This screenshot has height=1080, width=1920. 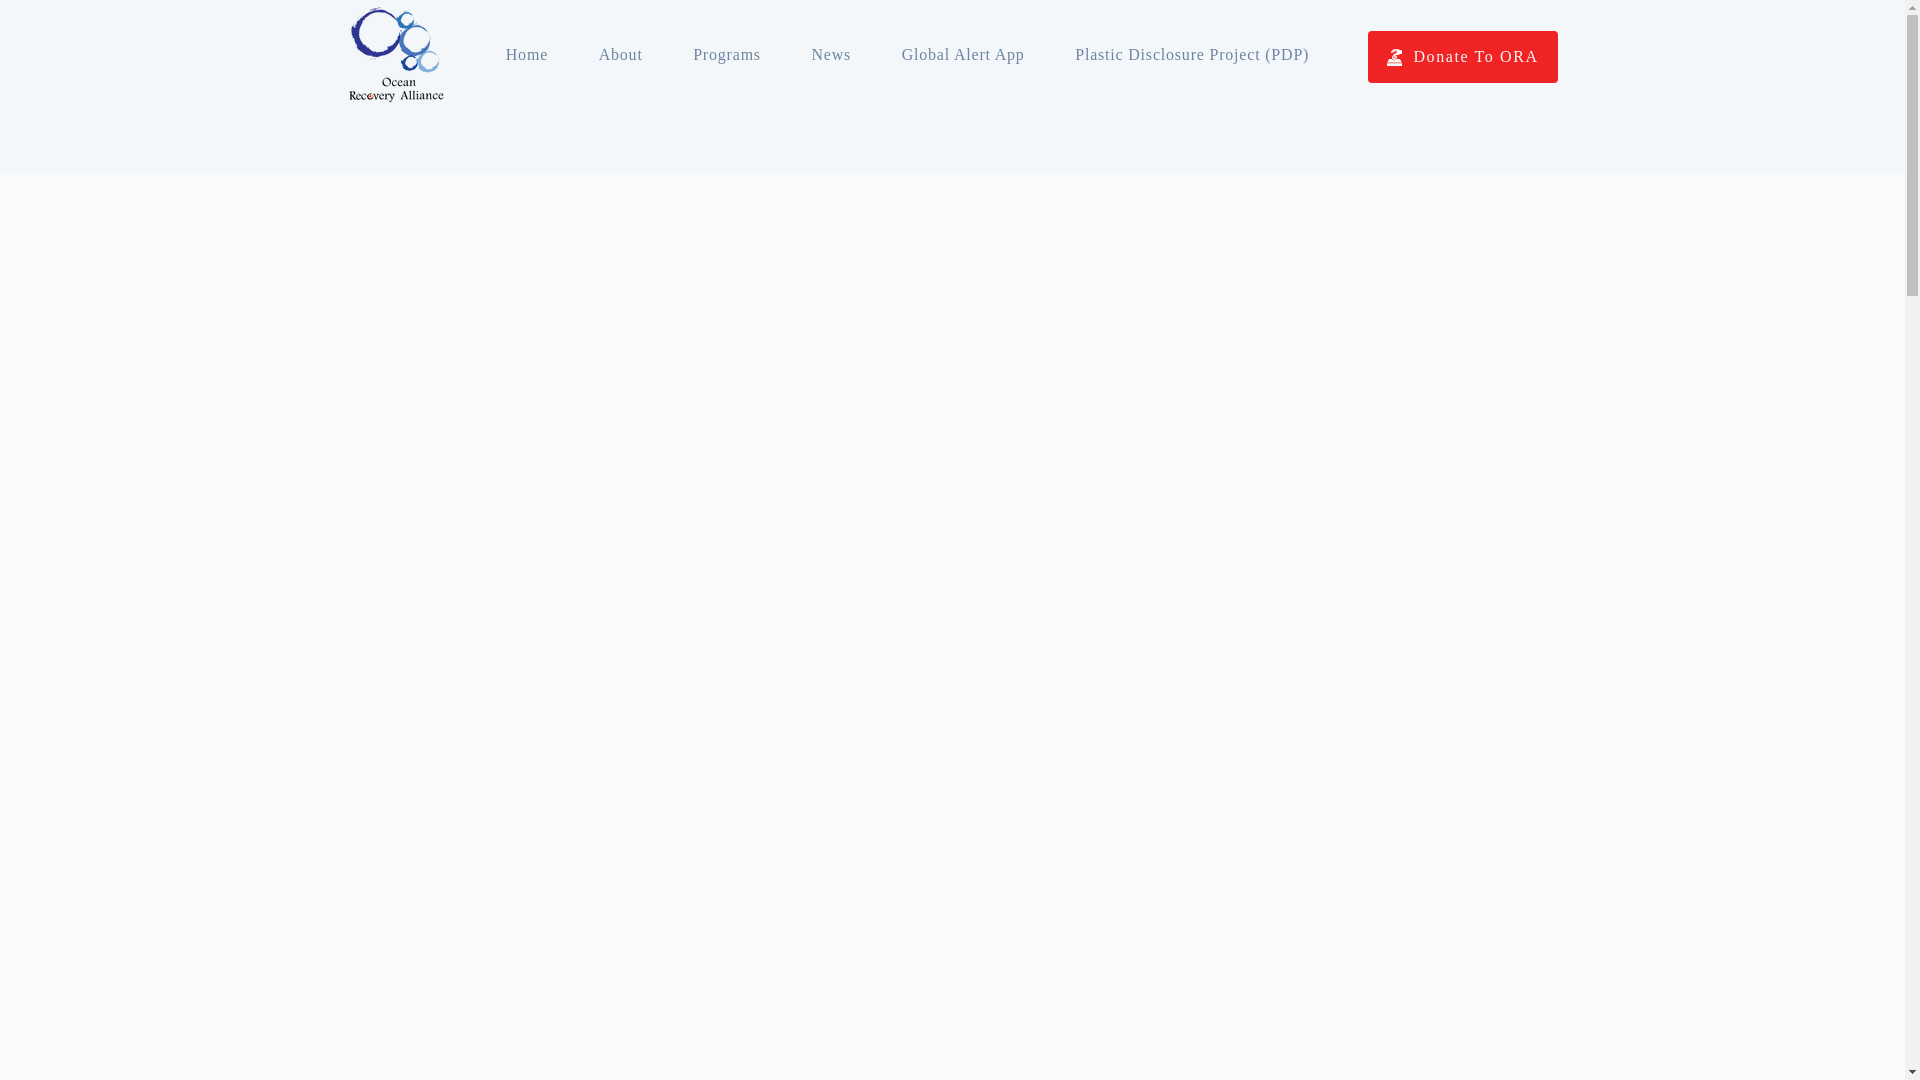 I want to click on News, so click(x=830, y=54).